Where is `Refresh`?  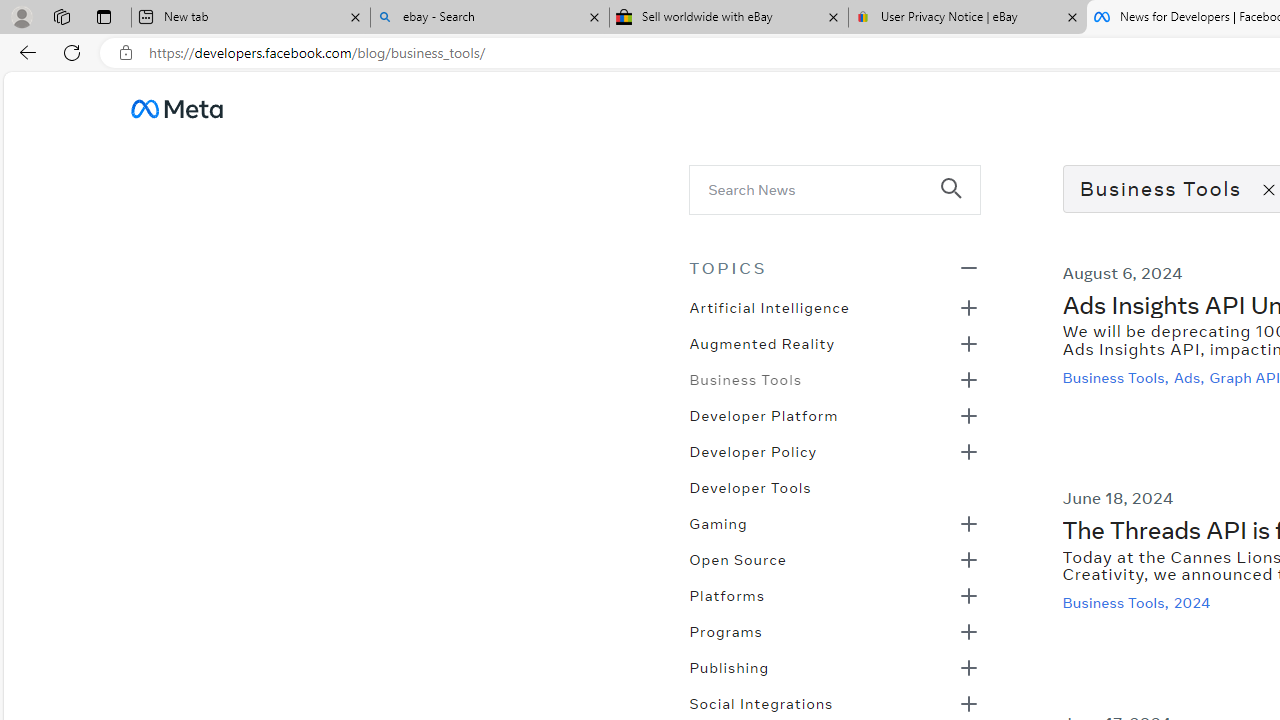 Refresh is located at coordinates (72, 52).